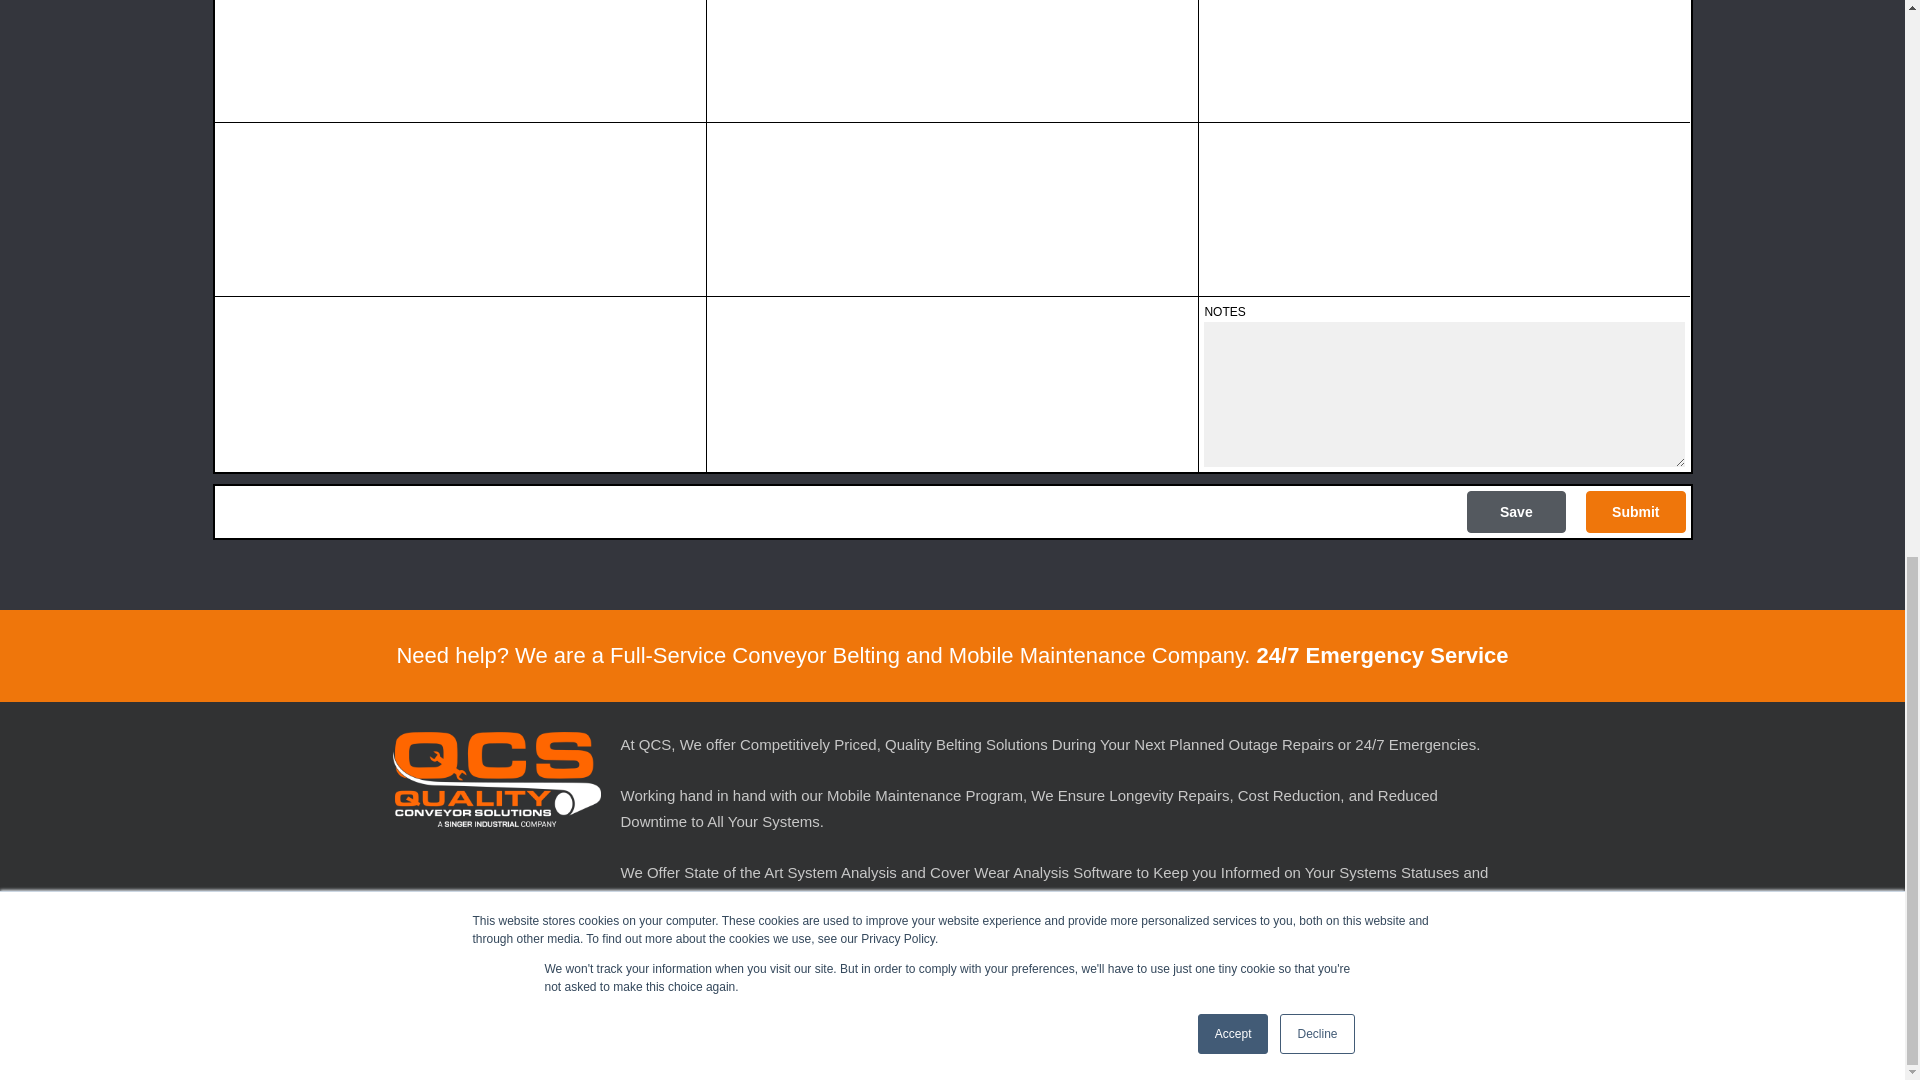 This screenshot has width=1920, height=1080. What do you see at coordinates (476, 1009) in the screenshot?
I see `Report Cost Savings Event` at bounding box center [476, 1009].